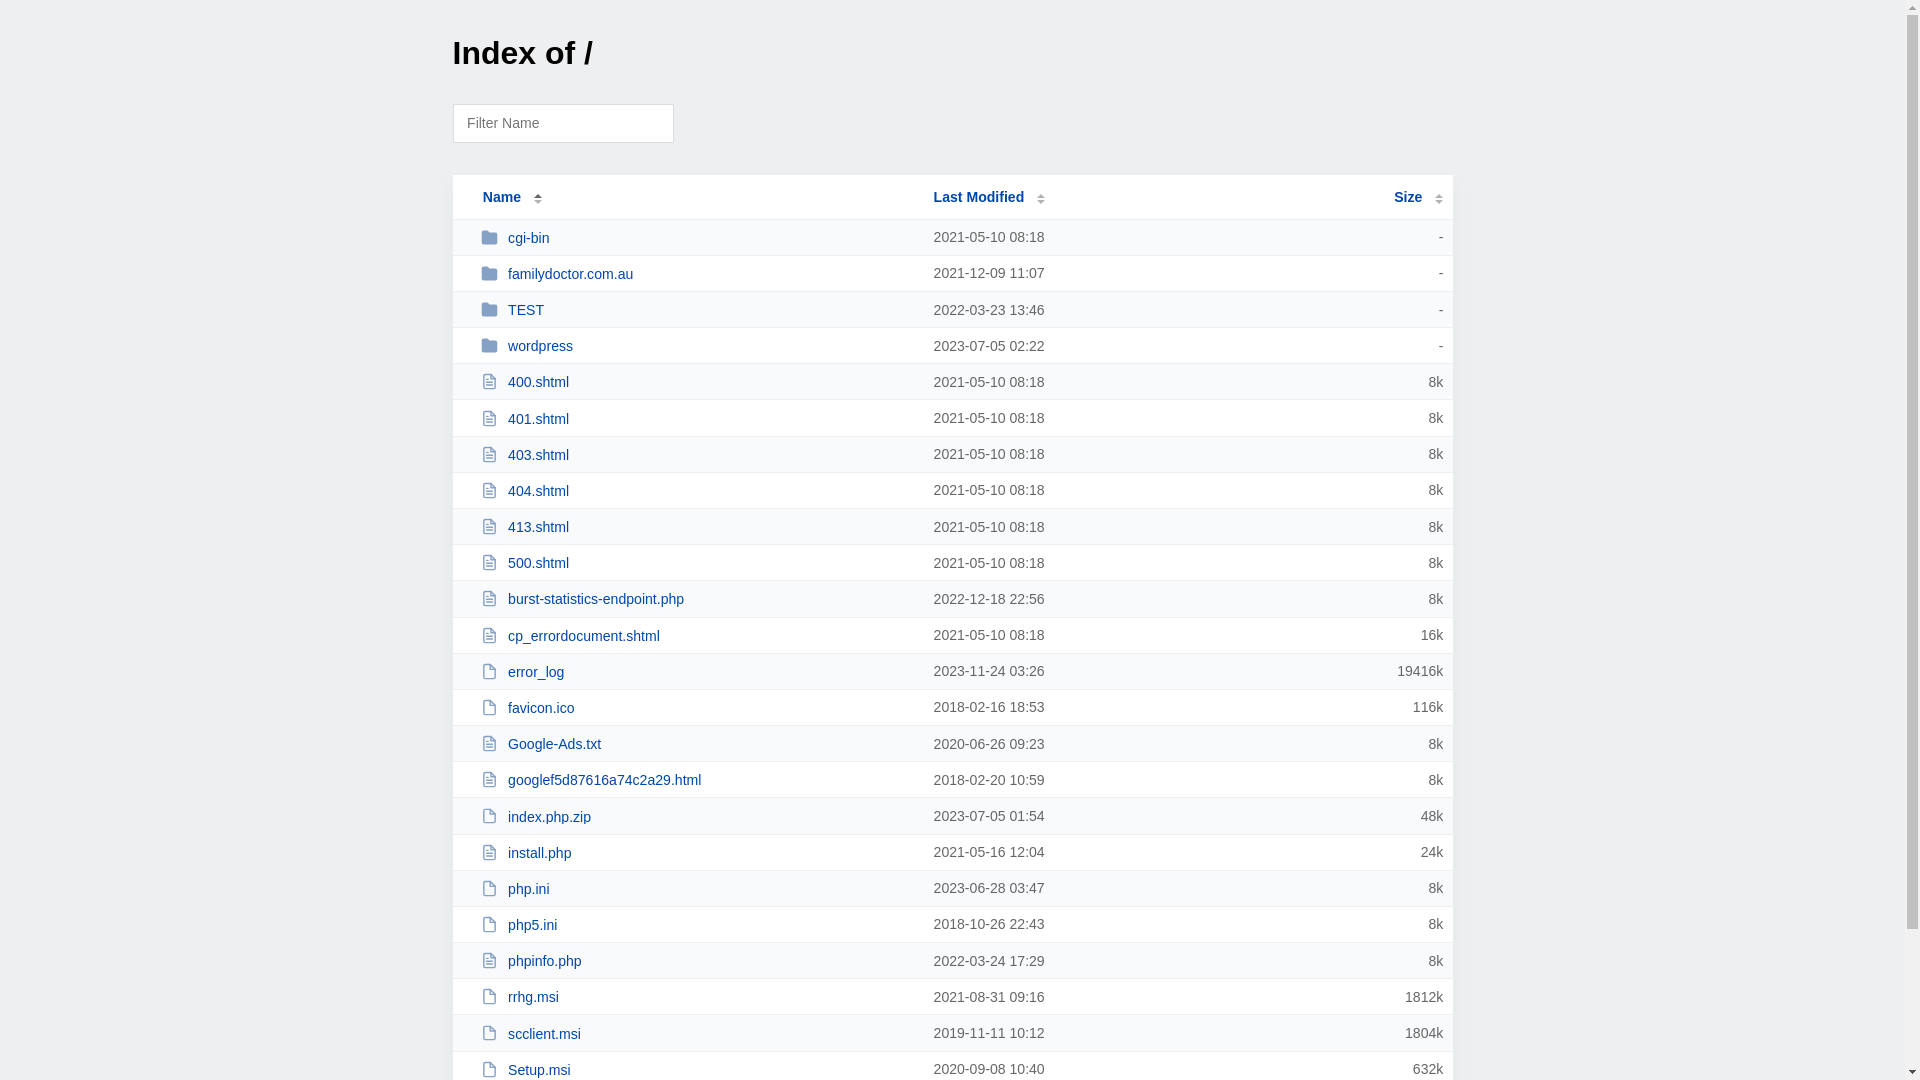 The image size is (1920, 1080). Describe the element at coordinates (990, 197) in the screenshot. I see `Last Modified` at that location.